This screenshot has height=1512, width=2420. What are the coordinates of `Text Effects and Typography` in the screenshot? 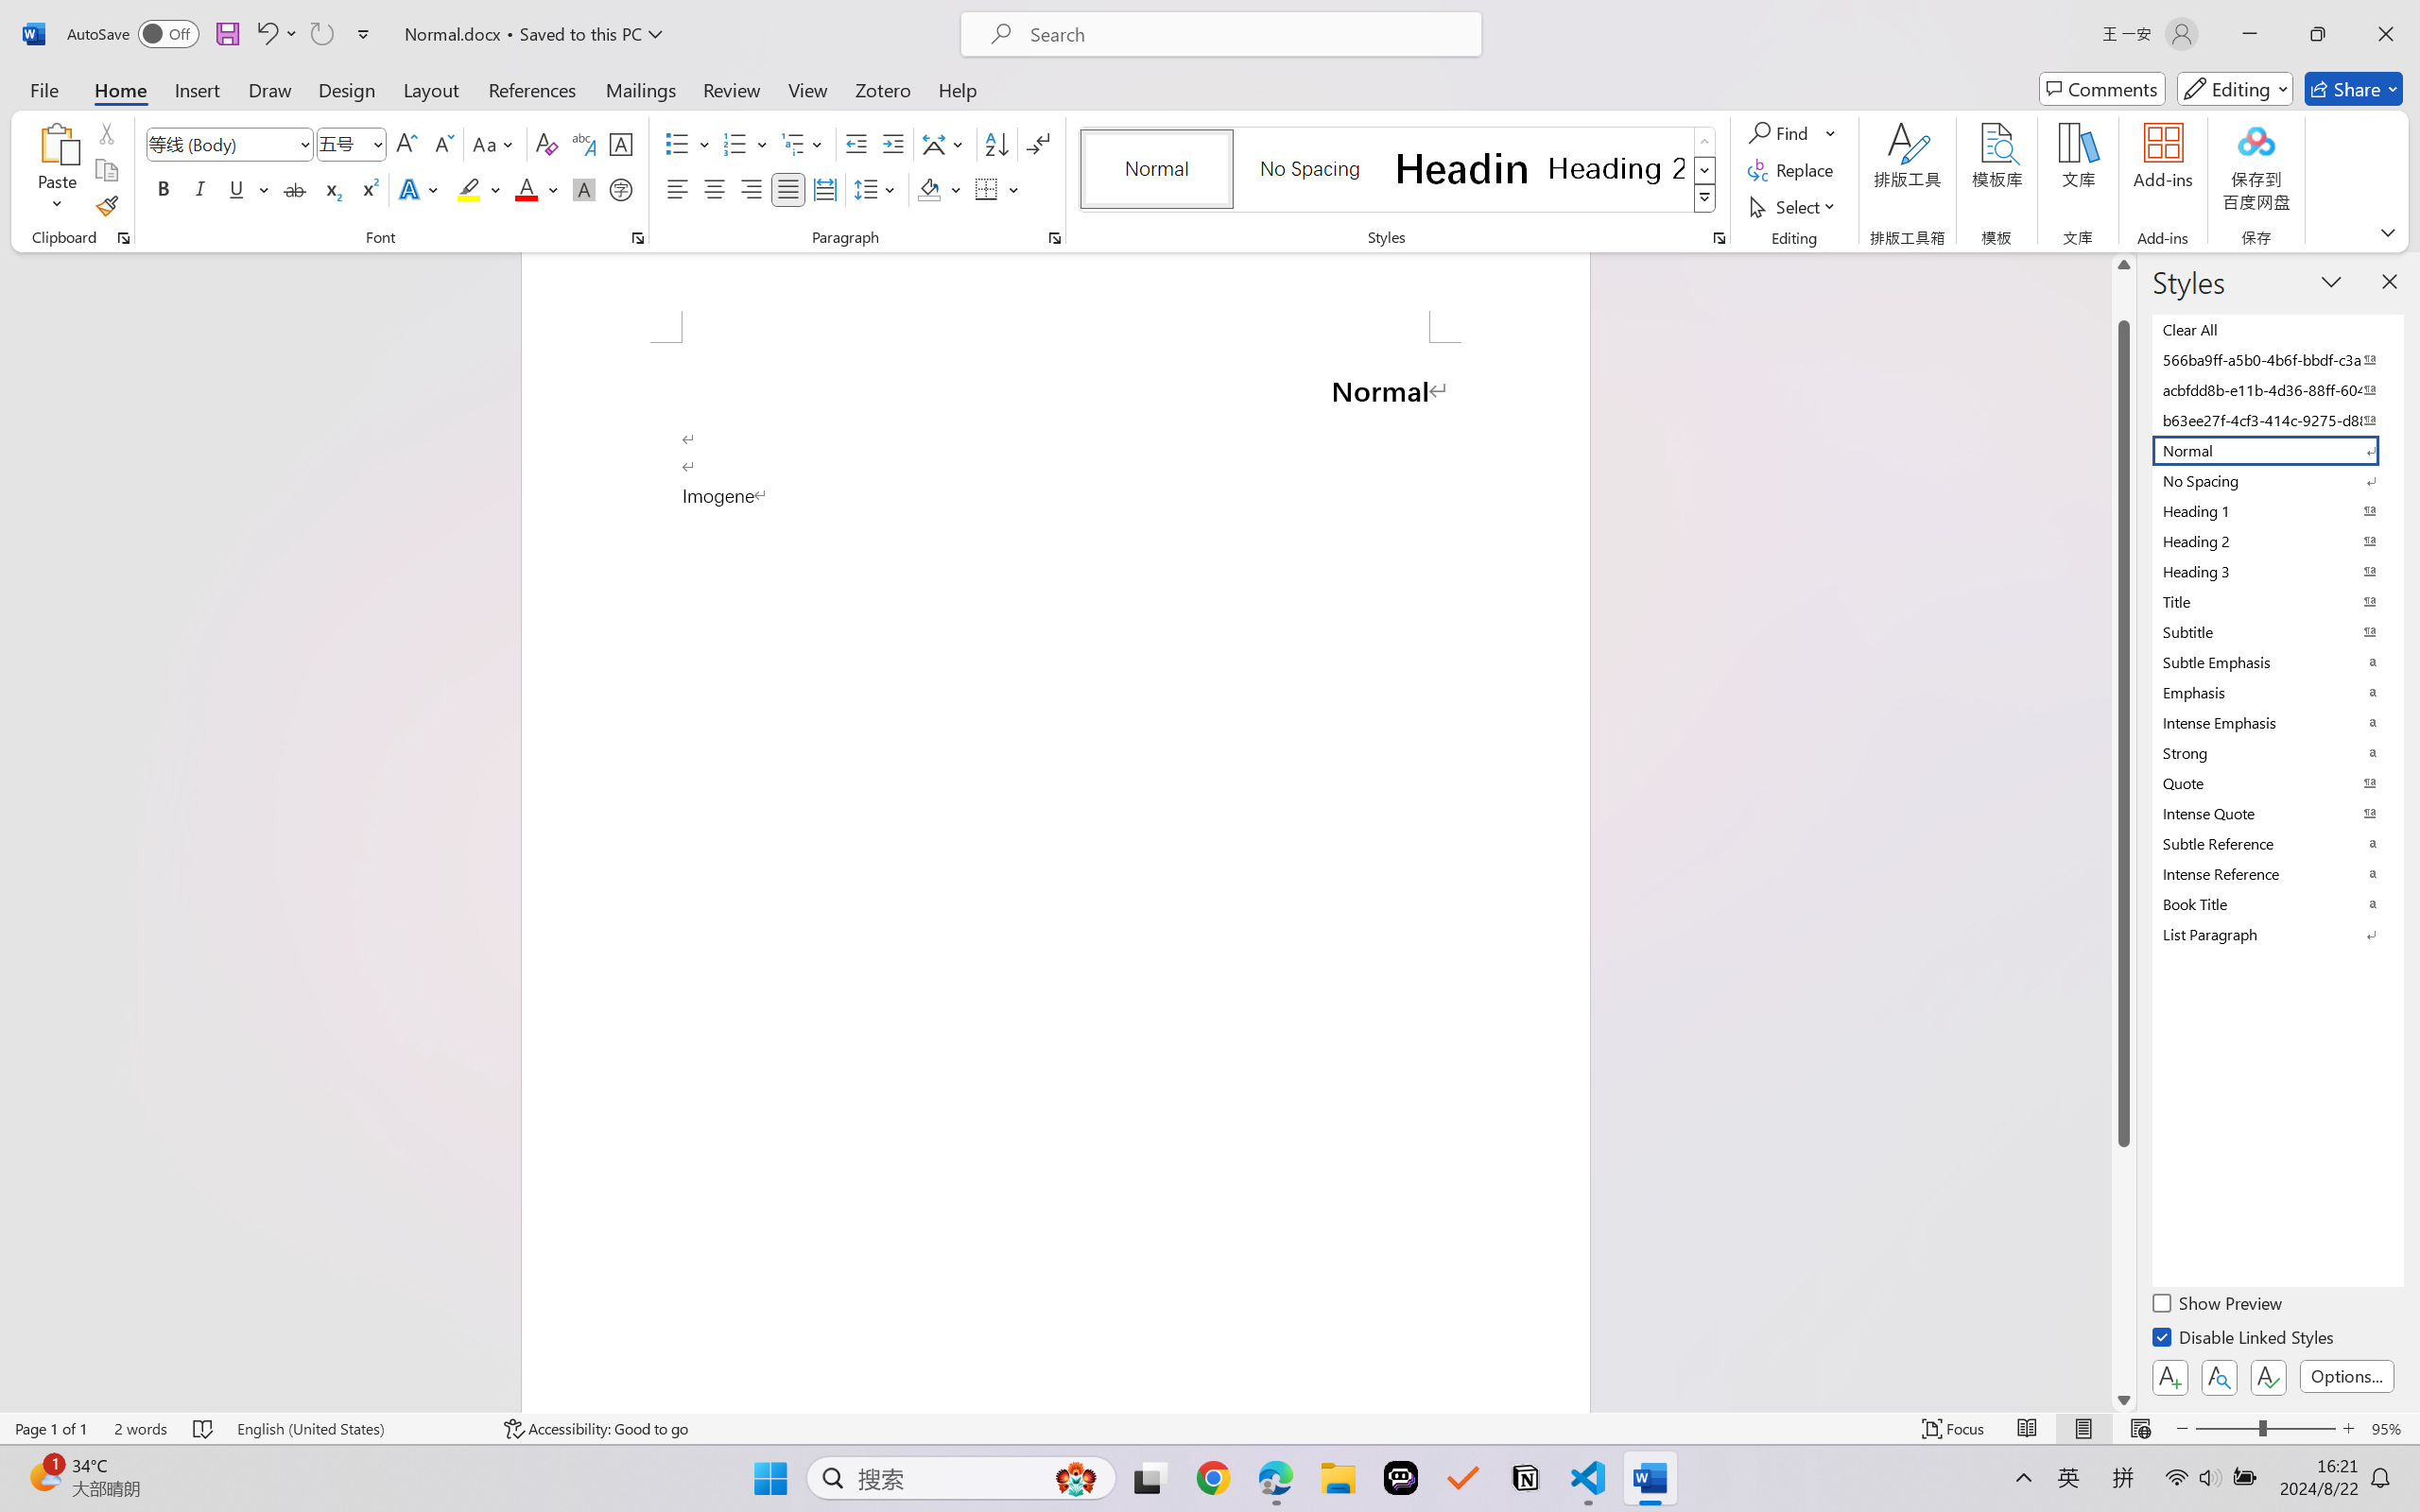 It's located at (421, 189).